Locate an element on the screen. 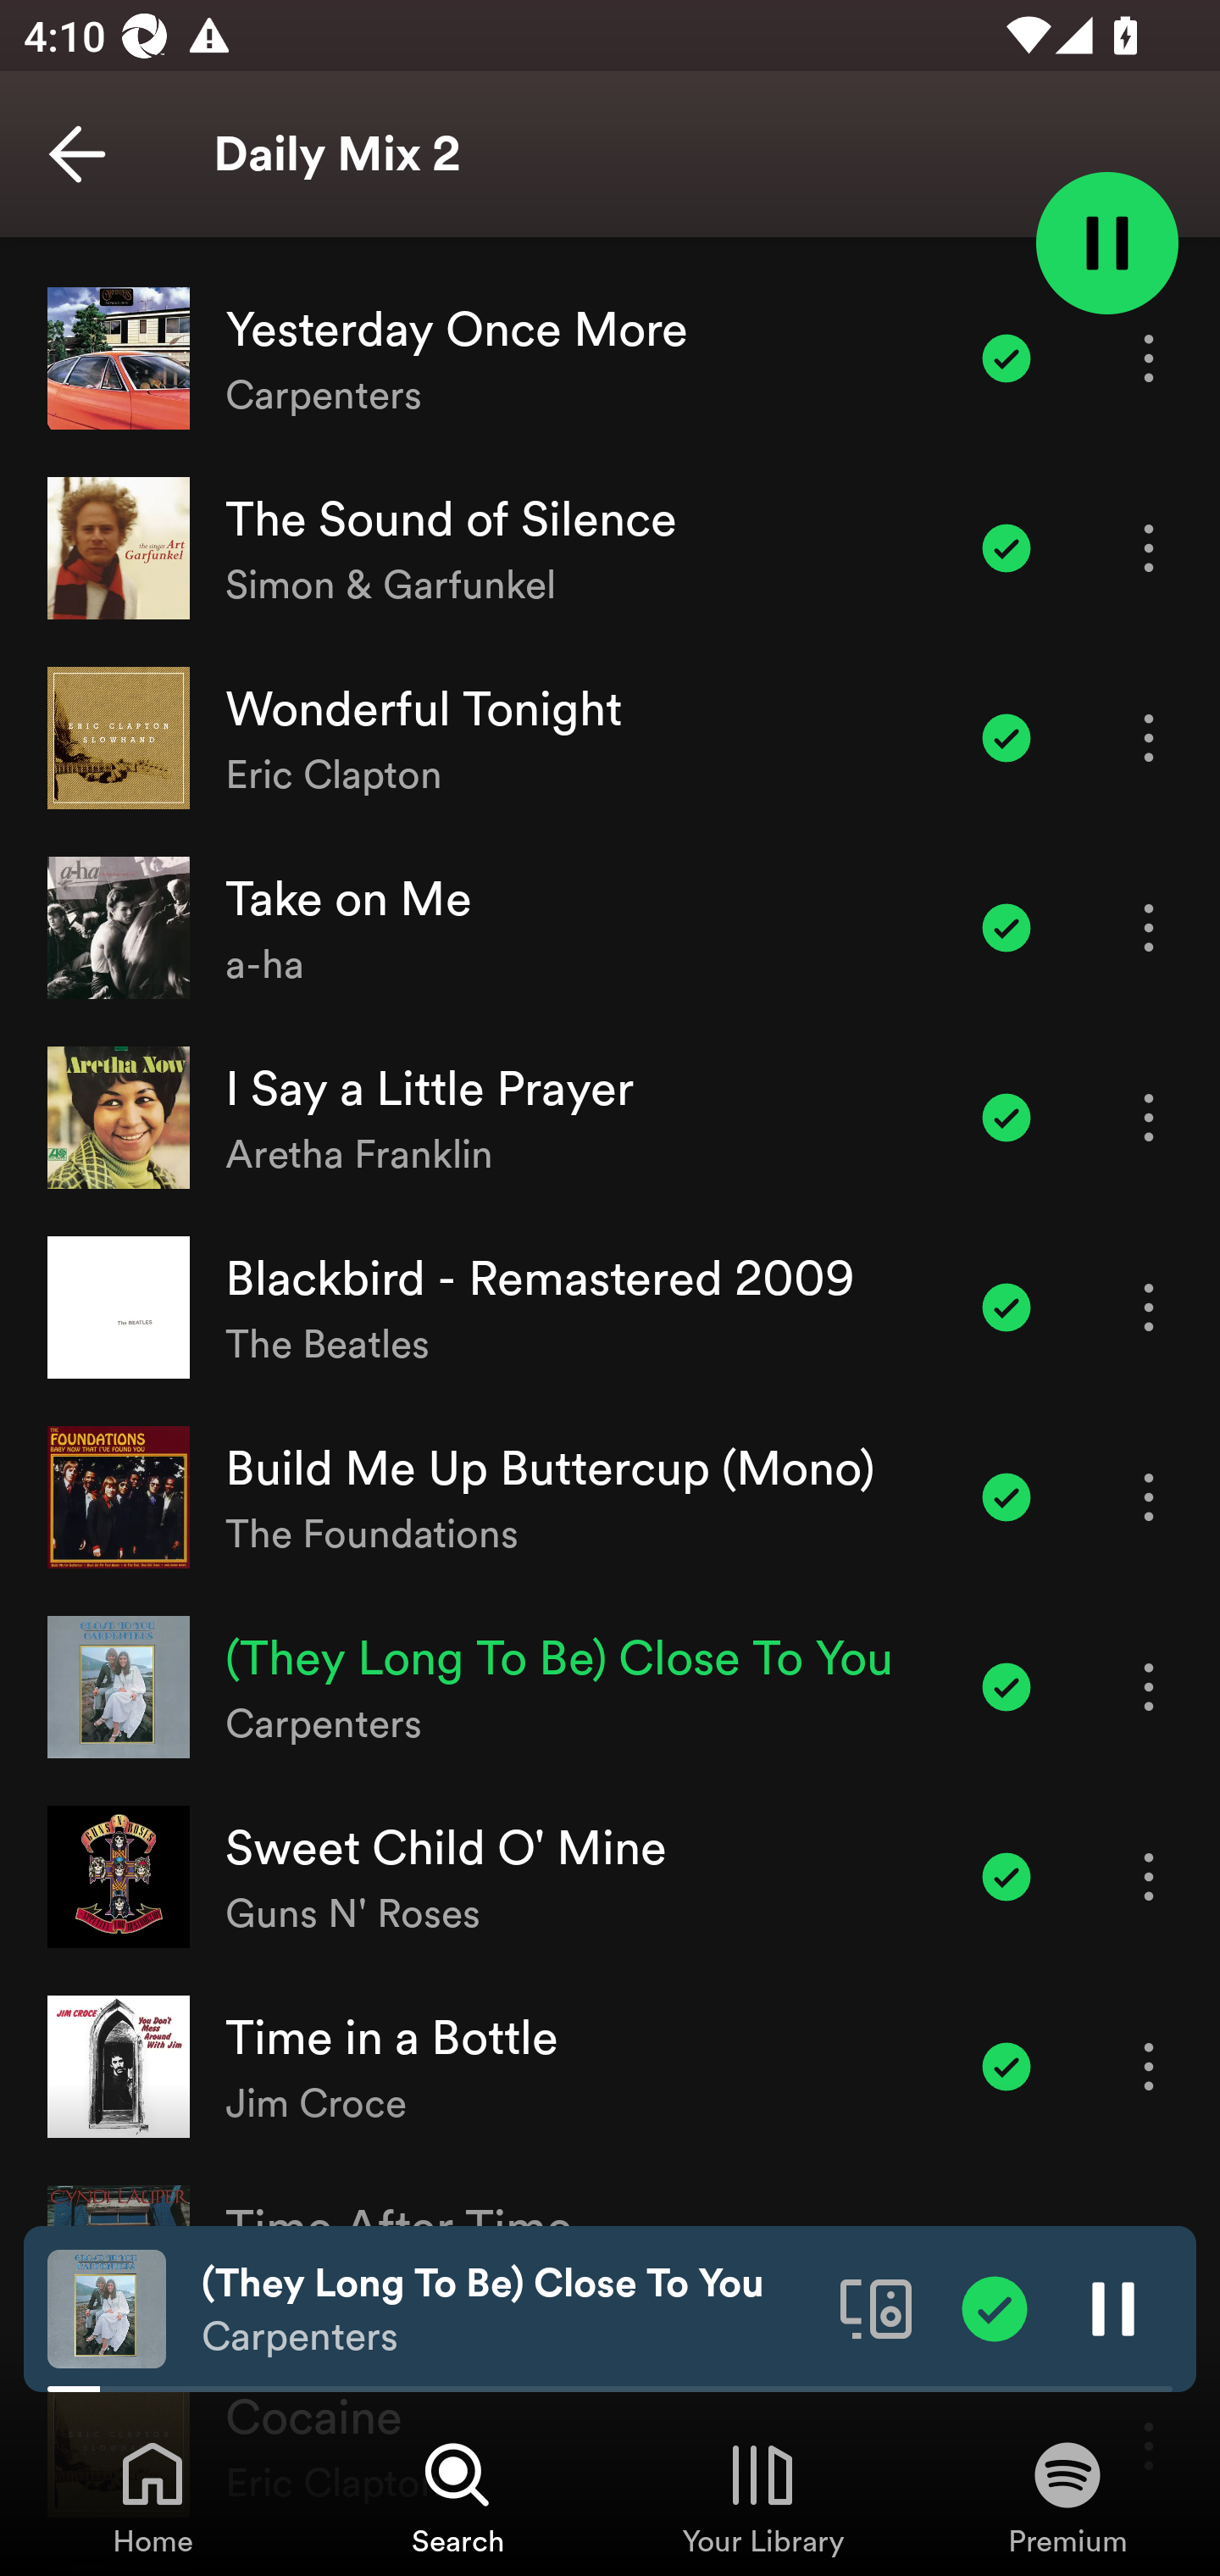 This screenshot has height=2576, width=1220. More options for song I Say a Little Prayer is located at coordinates (1149, 1118).